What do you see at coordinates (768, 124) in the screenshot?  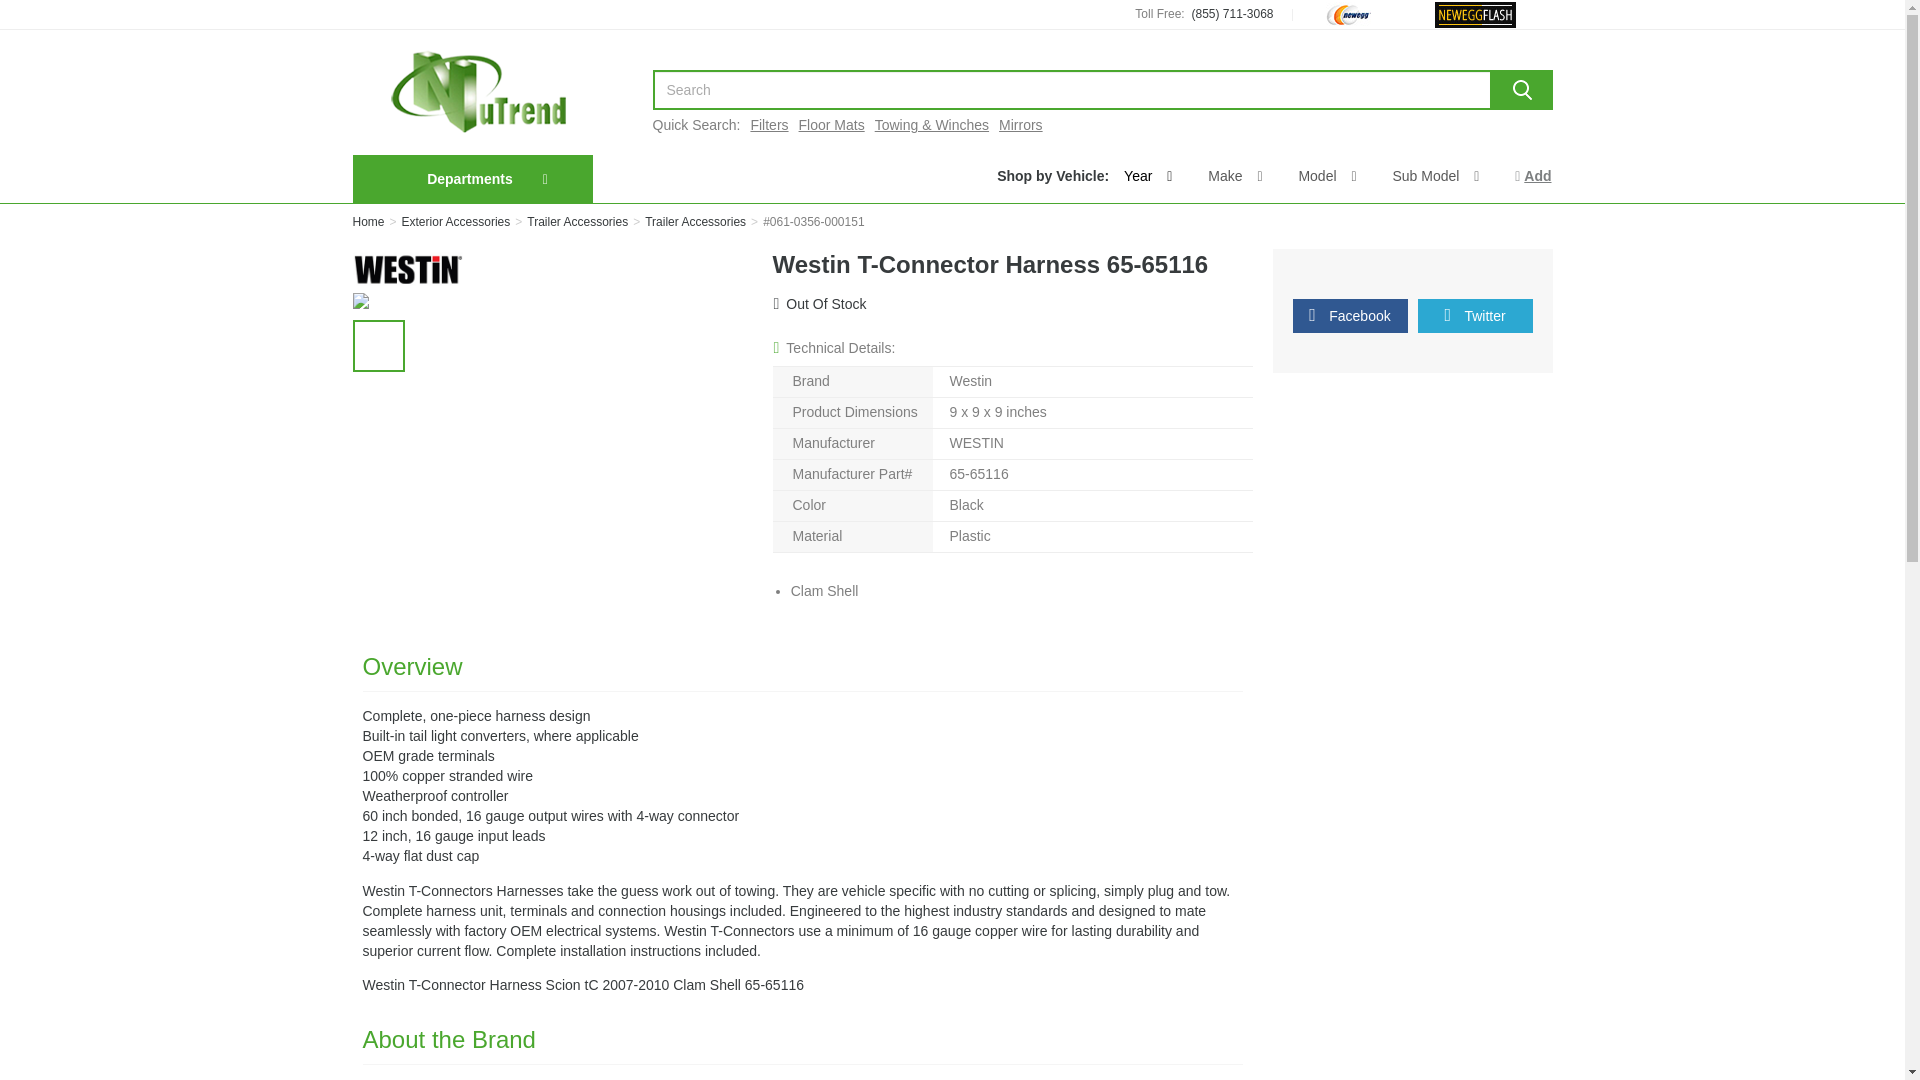 I see `Filters` at bounding box center [768, 124].